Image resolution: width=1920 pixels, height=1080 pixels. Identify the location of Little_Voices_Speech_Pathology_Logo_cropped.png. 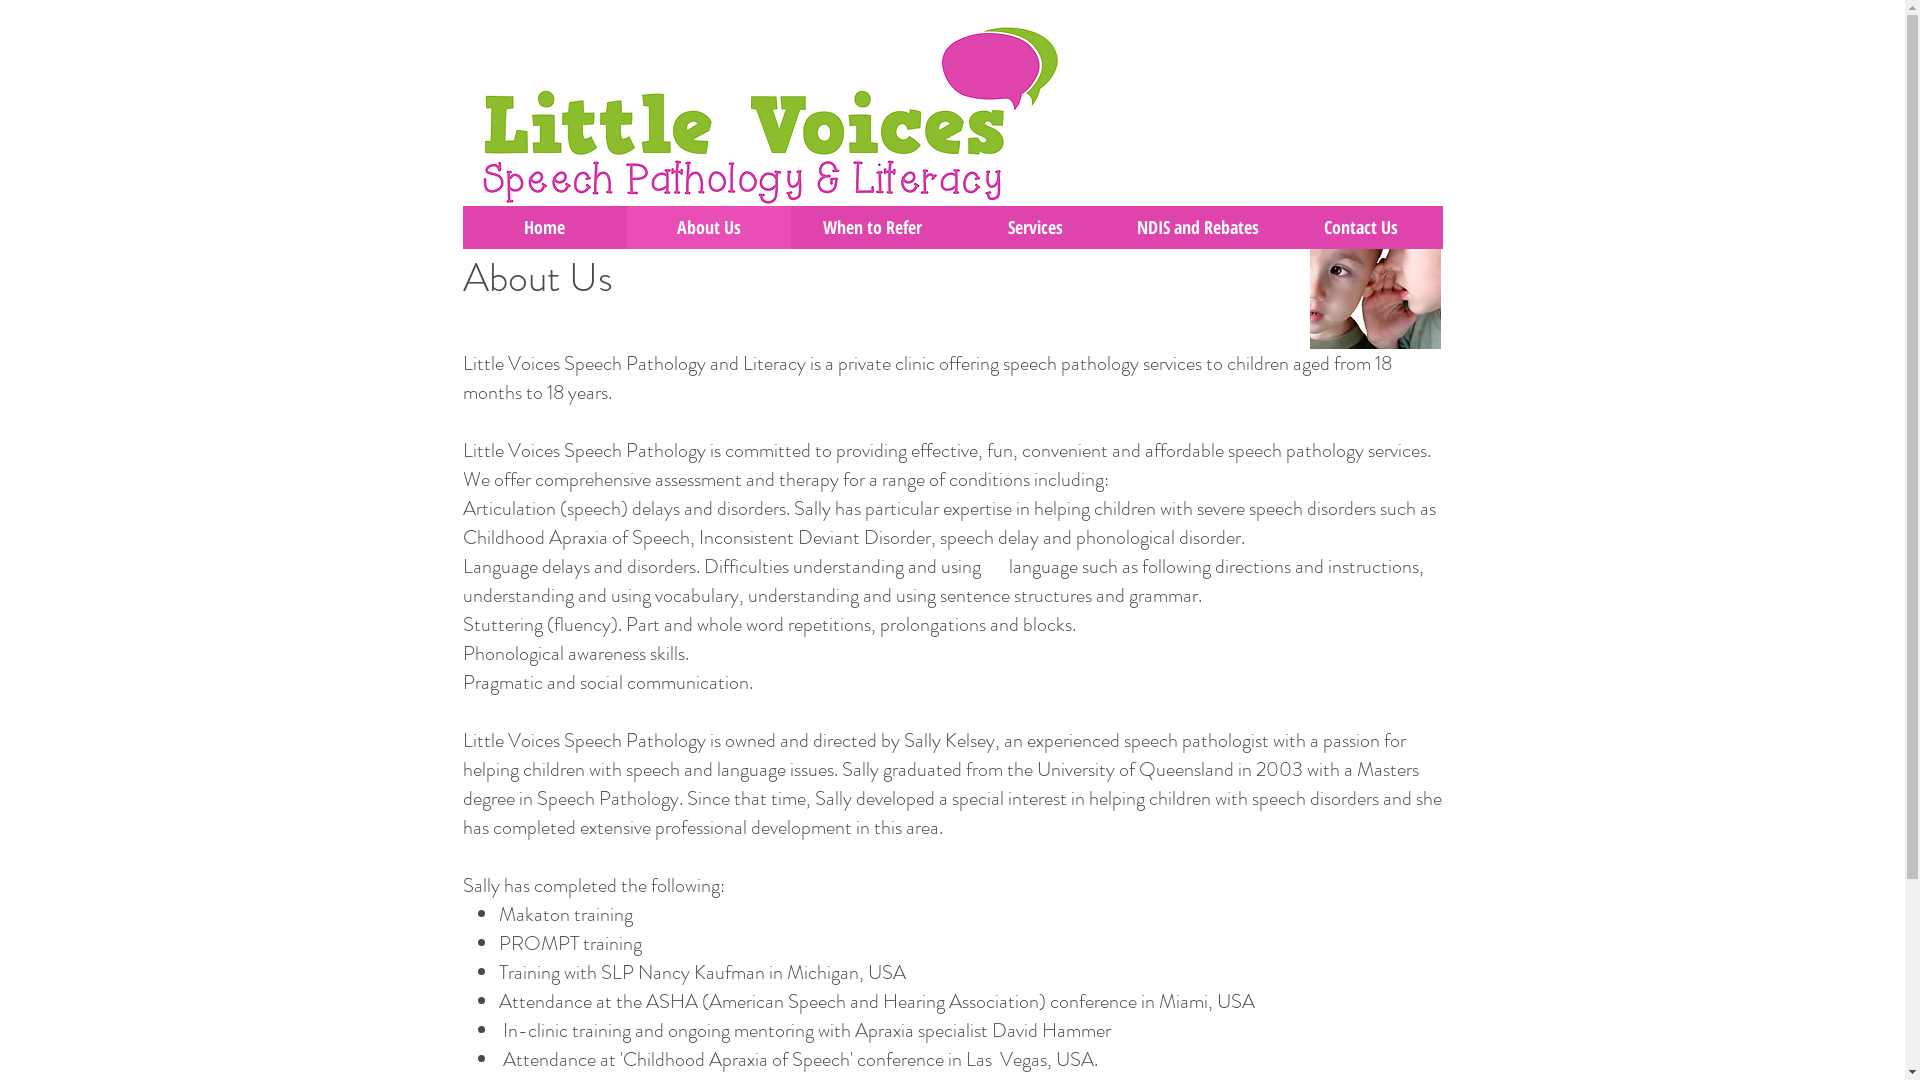
(769, 116).